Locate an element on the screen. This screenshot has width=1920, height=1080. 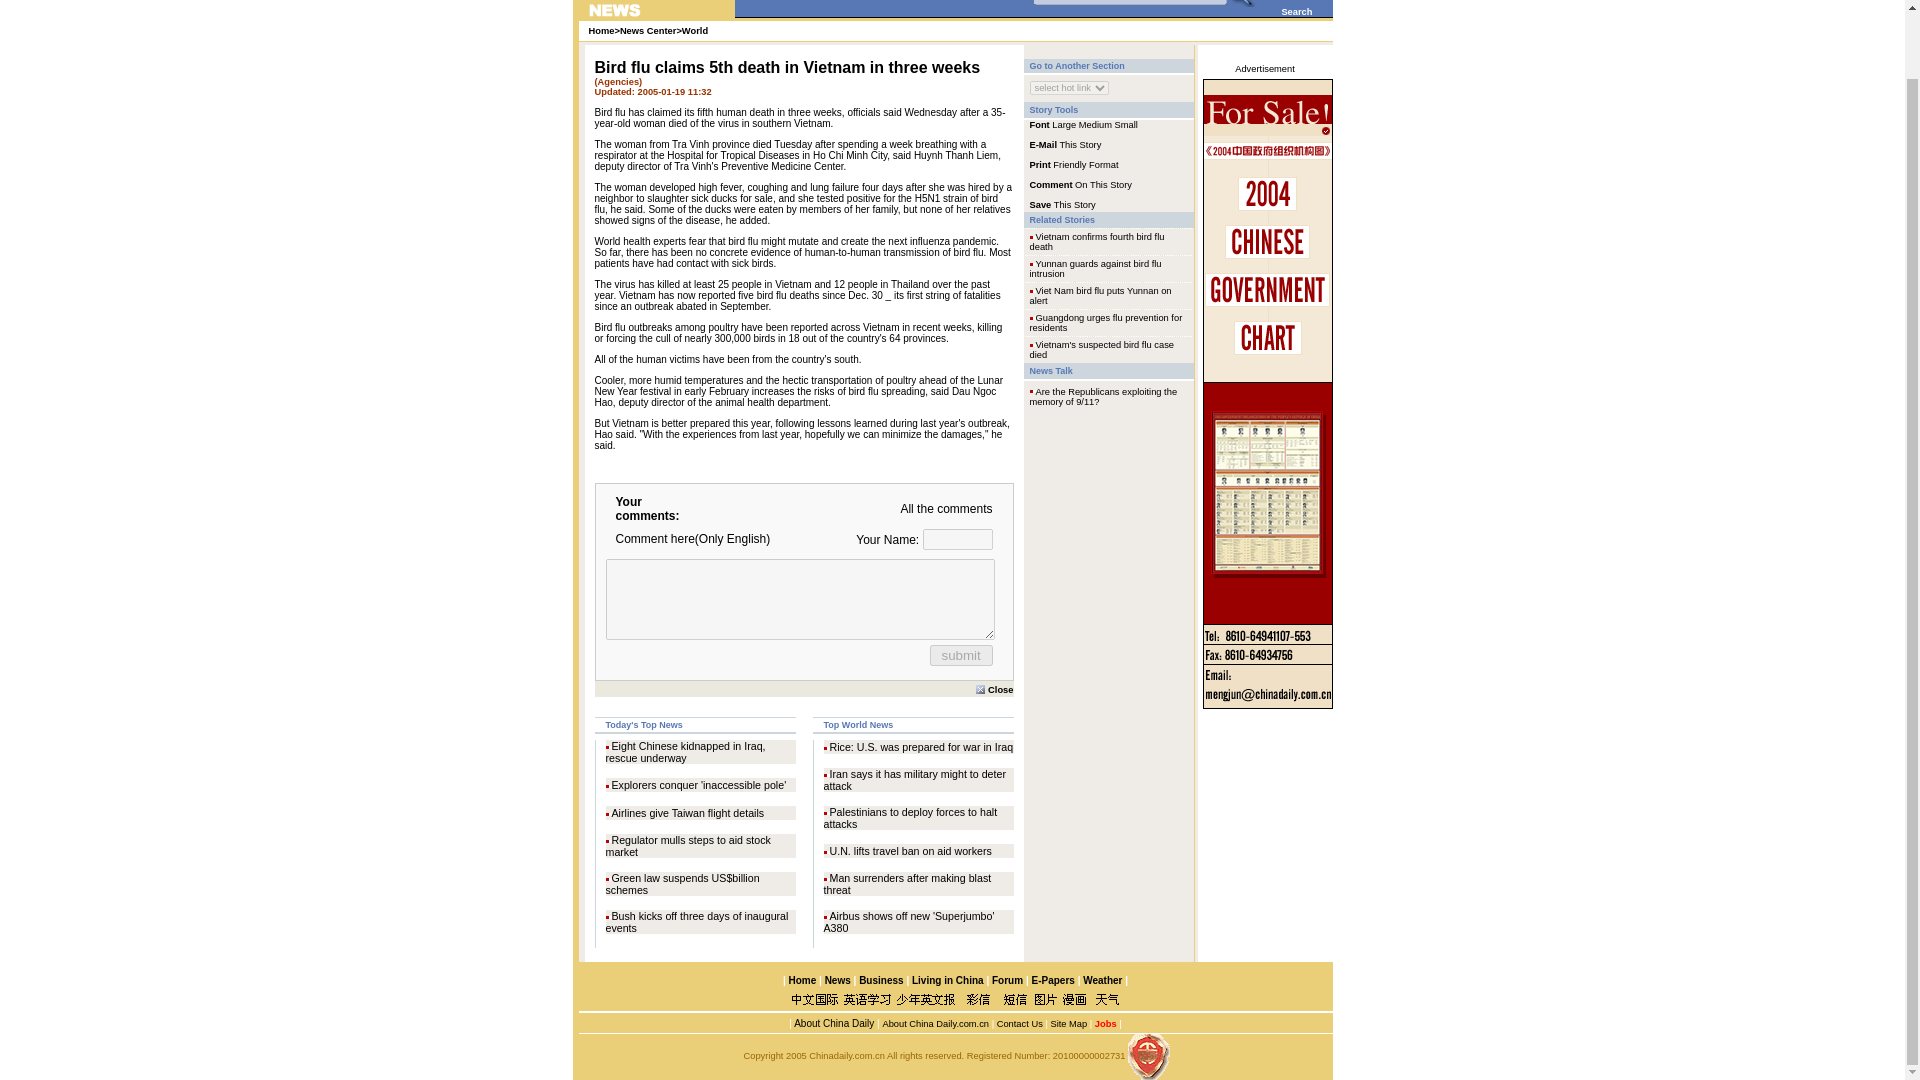
Palestinians to deploy forces to halt attacks is located at coordinates (910, 818).